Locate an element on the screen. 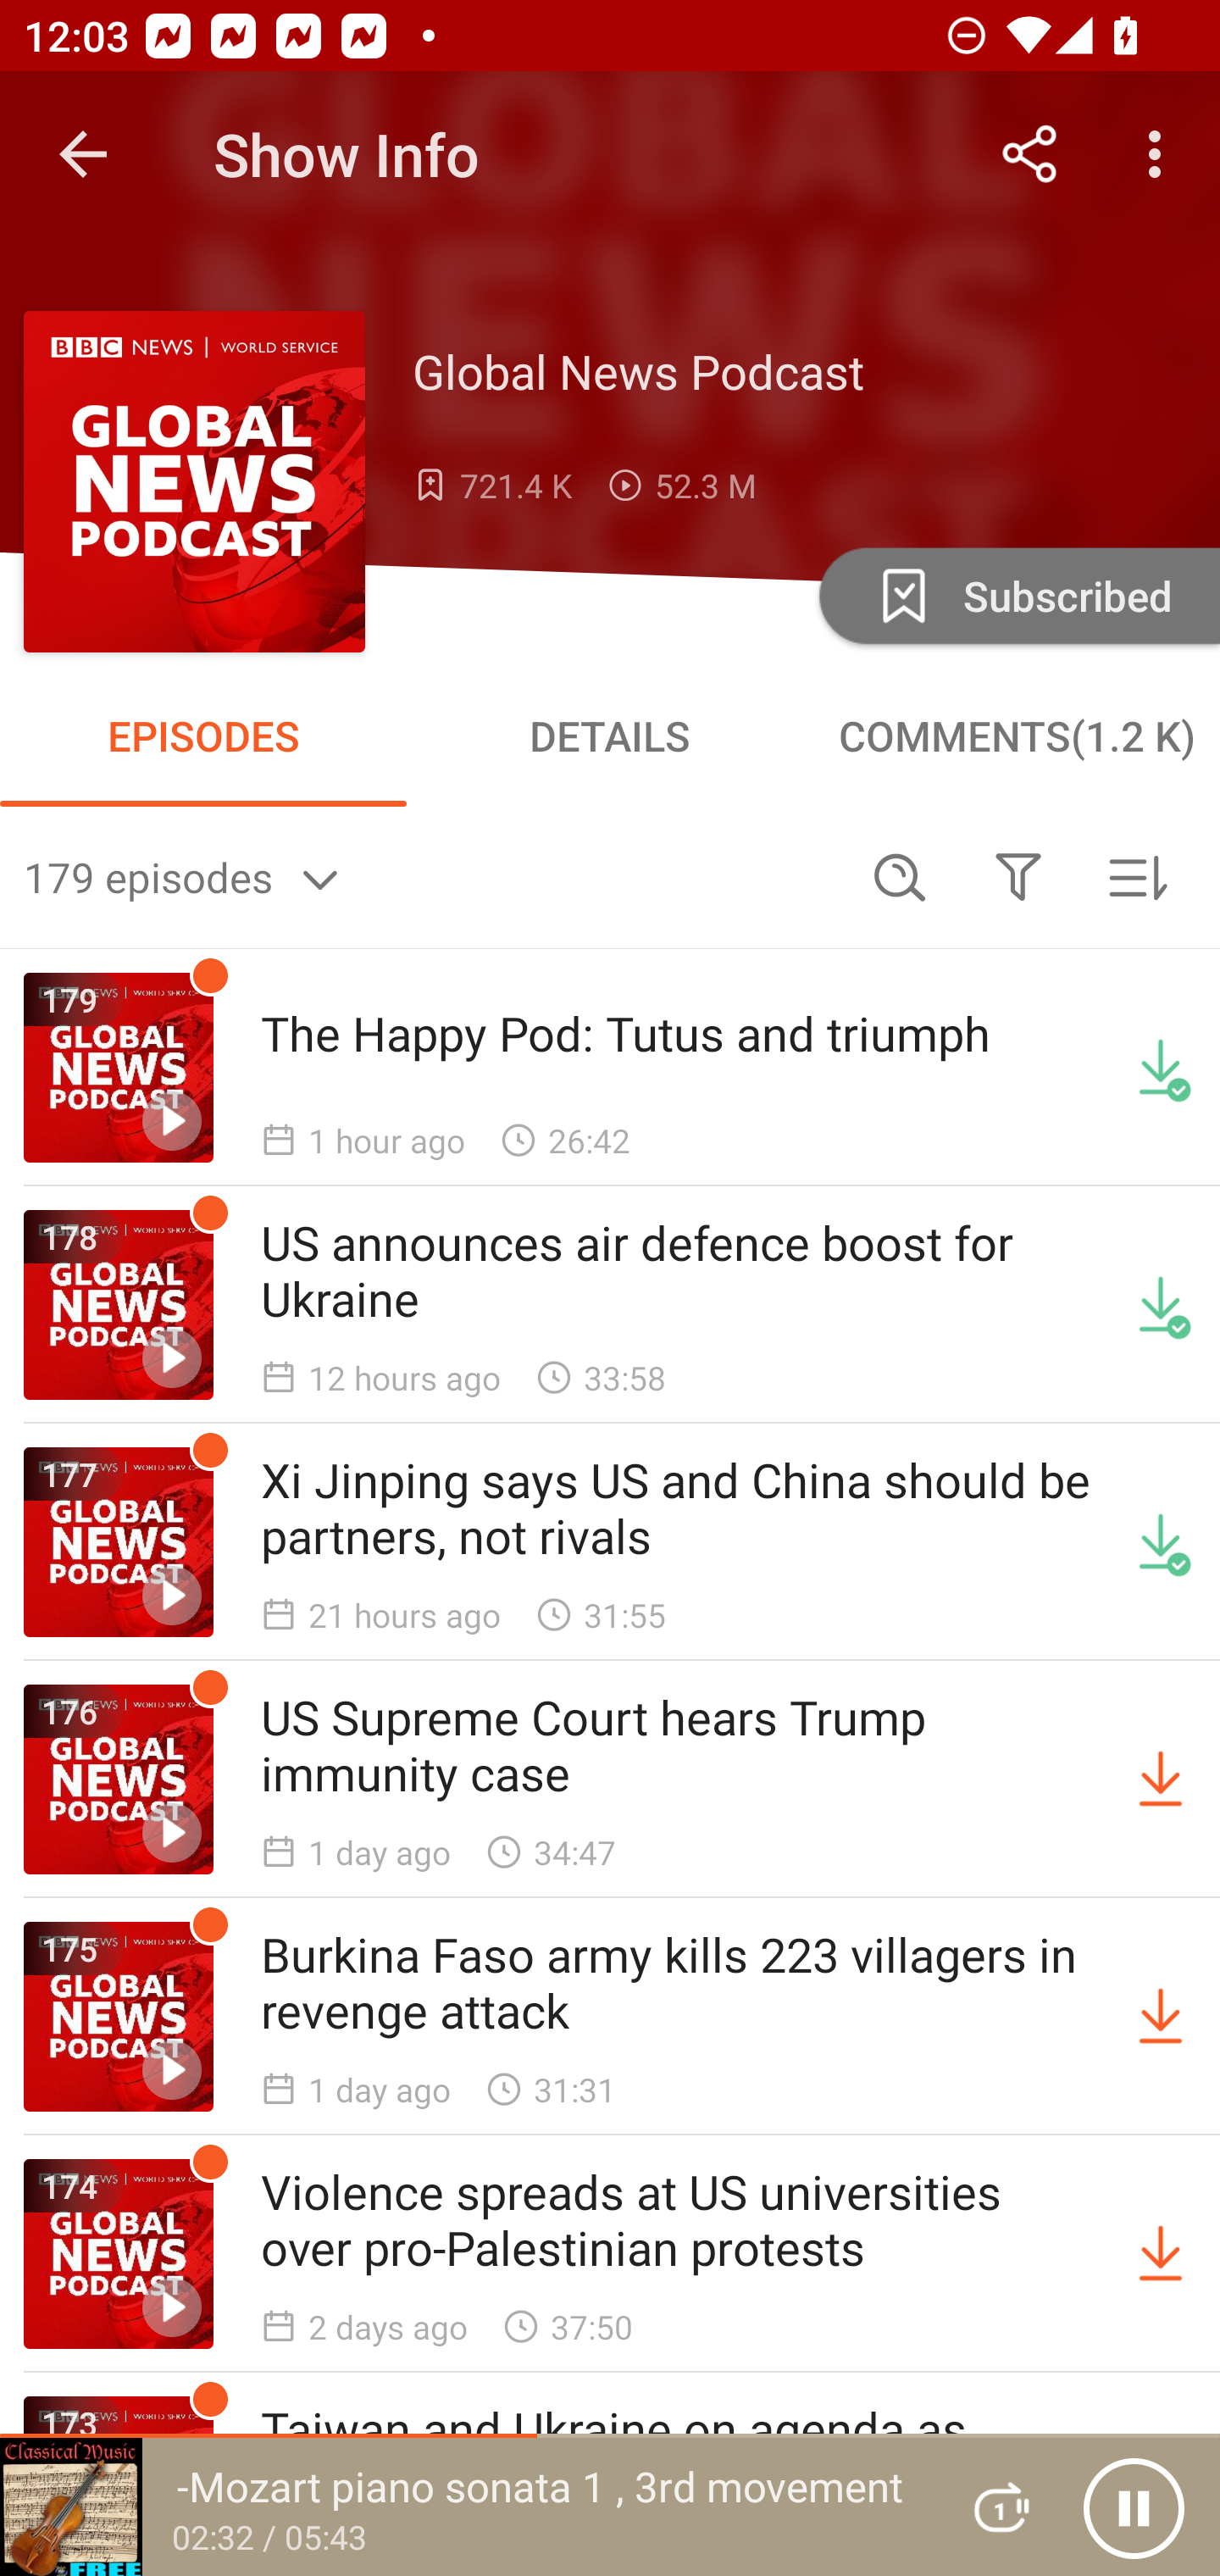  More options is located at coordinates (1161, 154).